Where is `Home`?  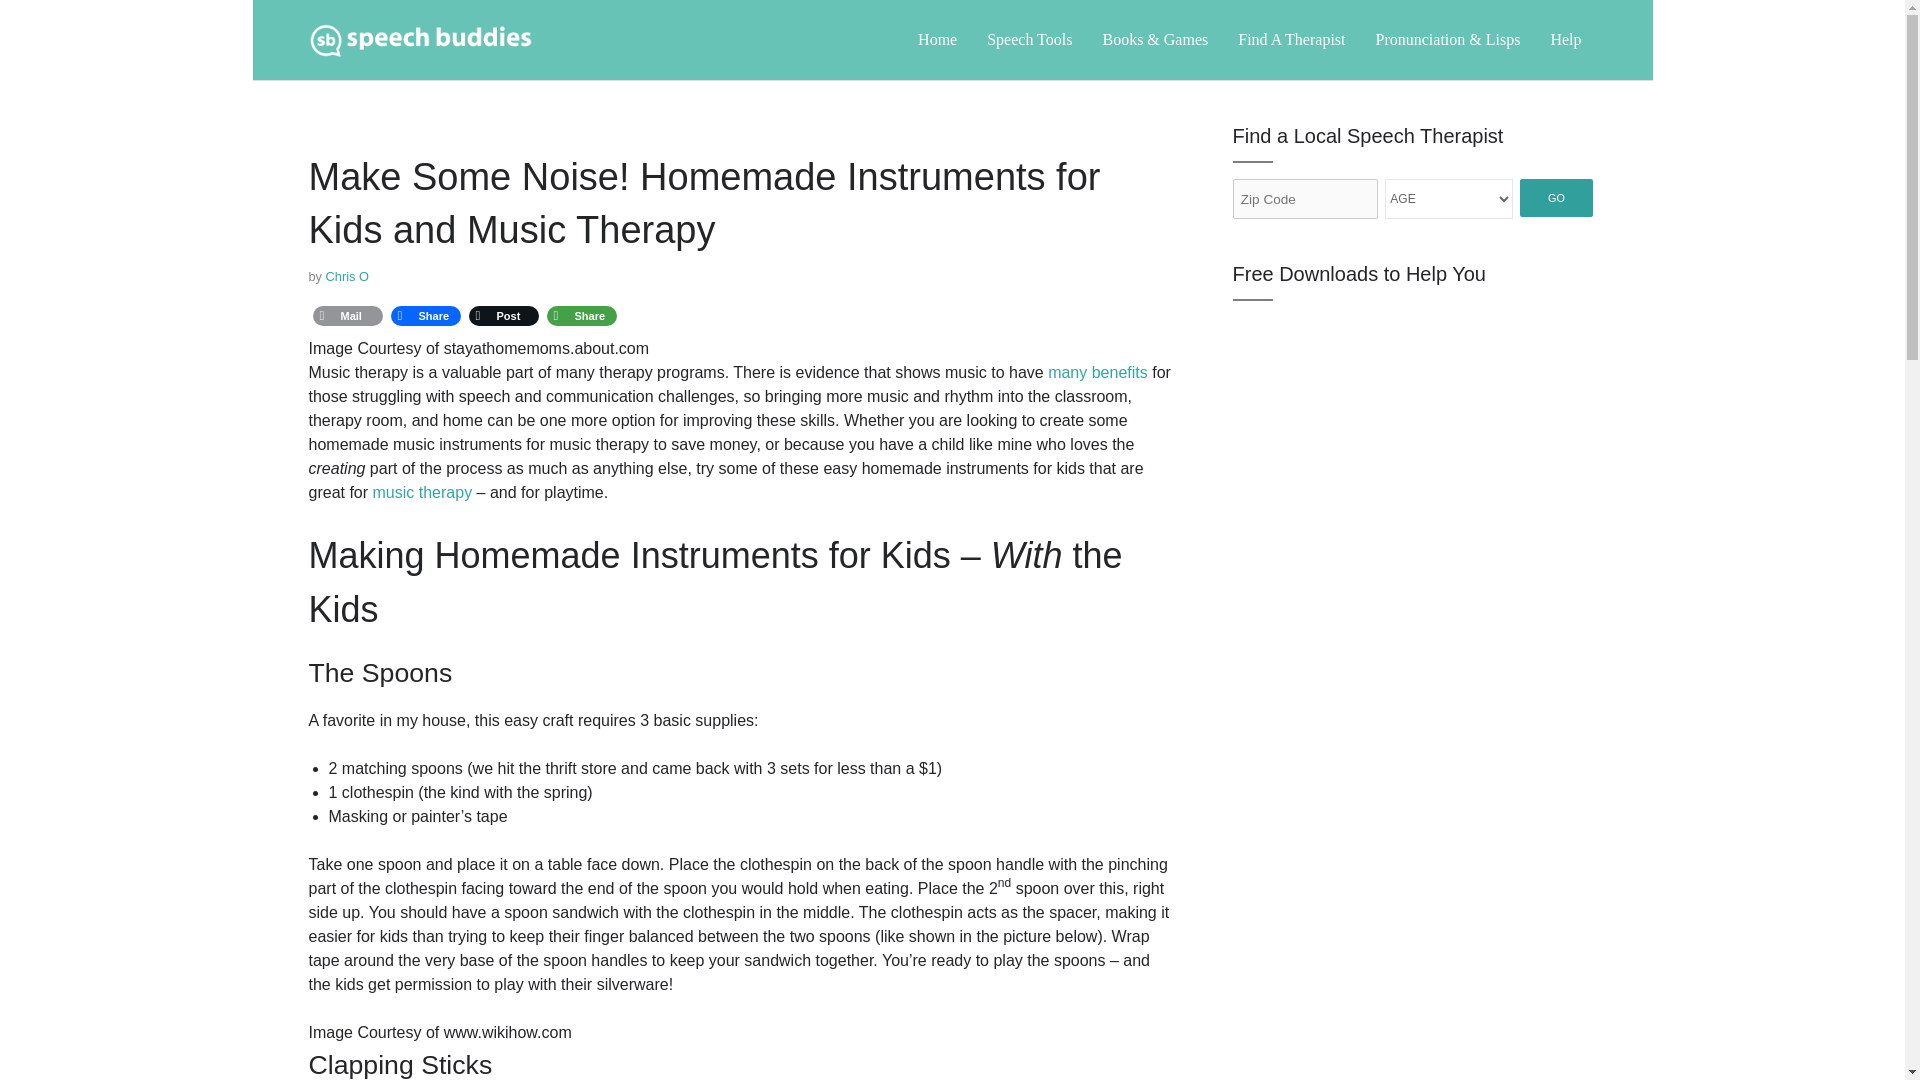 Home is located at coordinates (936, 40).